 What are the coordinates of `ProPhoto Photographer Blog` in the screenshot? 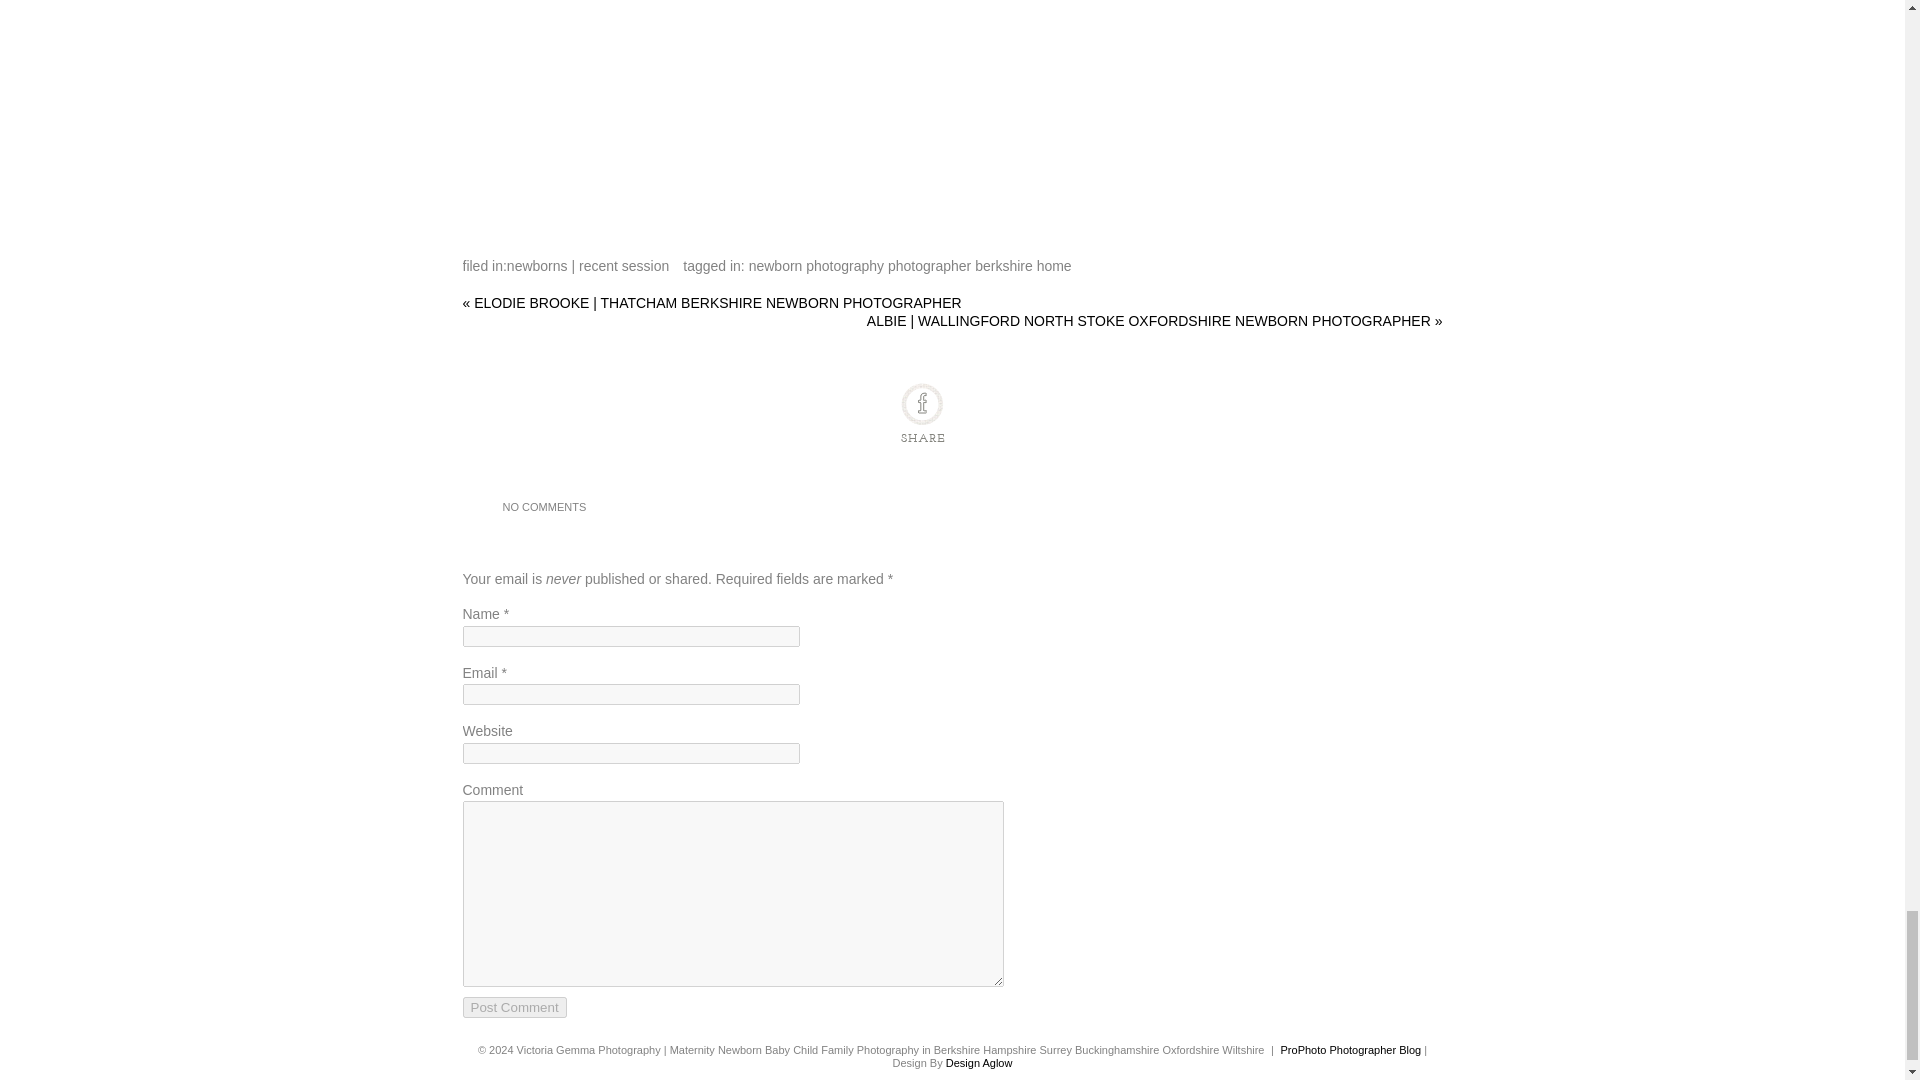 It's located at (1351, 1050).